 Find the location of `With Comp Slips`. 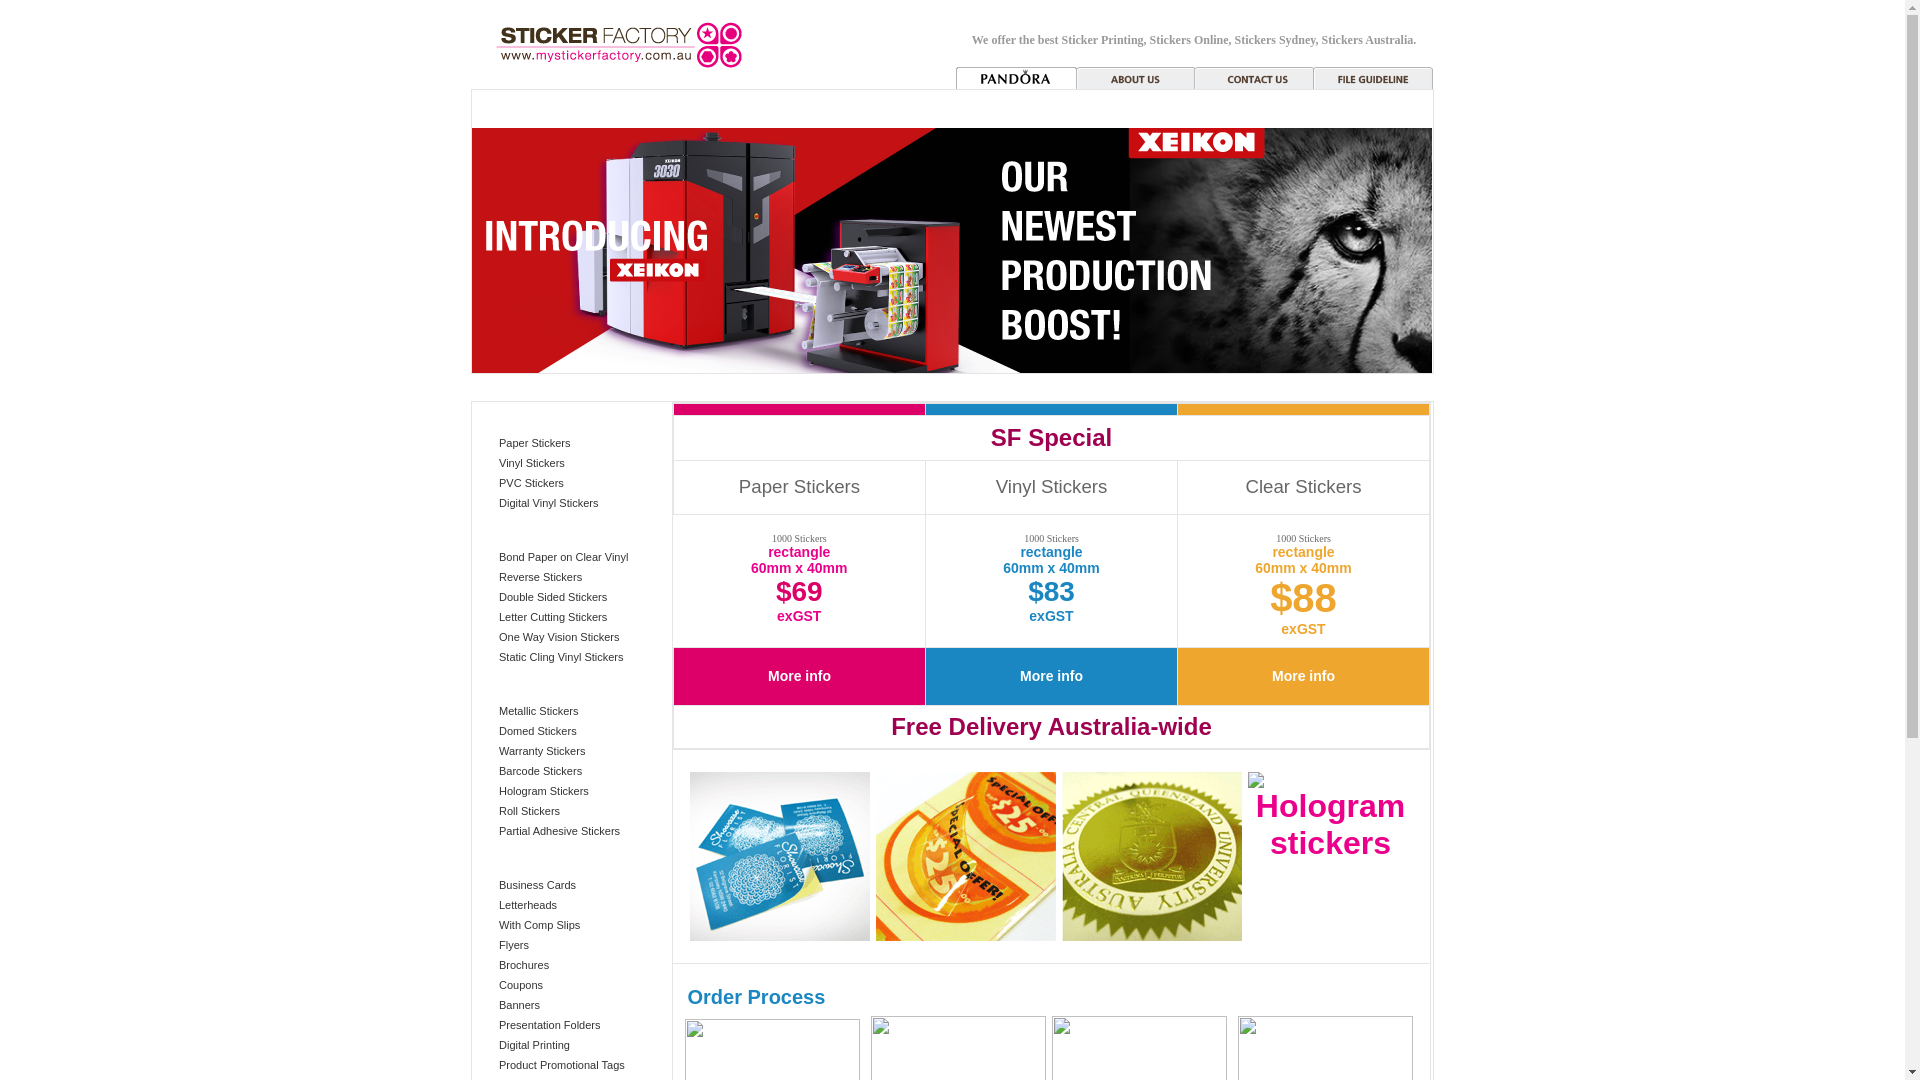

With Comp Slips is located at coordinates (540, 925).